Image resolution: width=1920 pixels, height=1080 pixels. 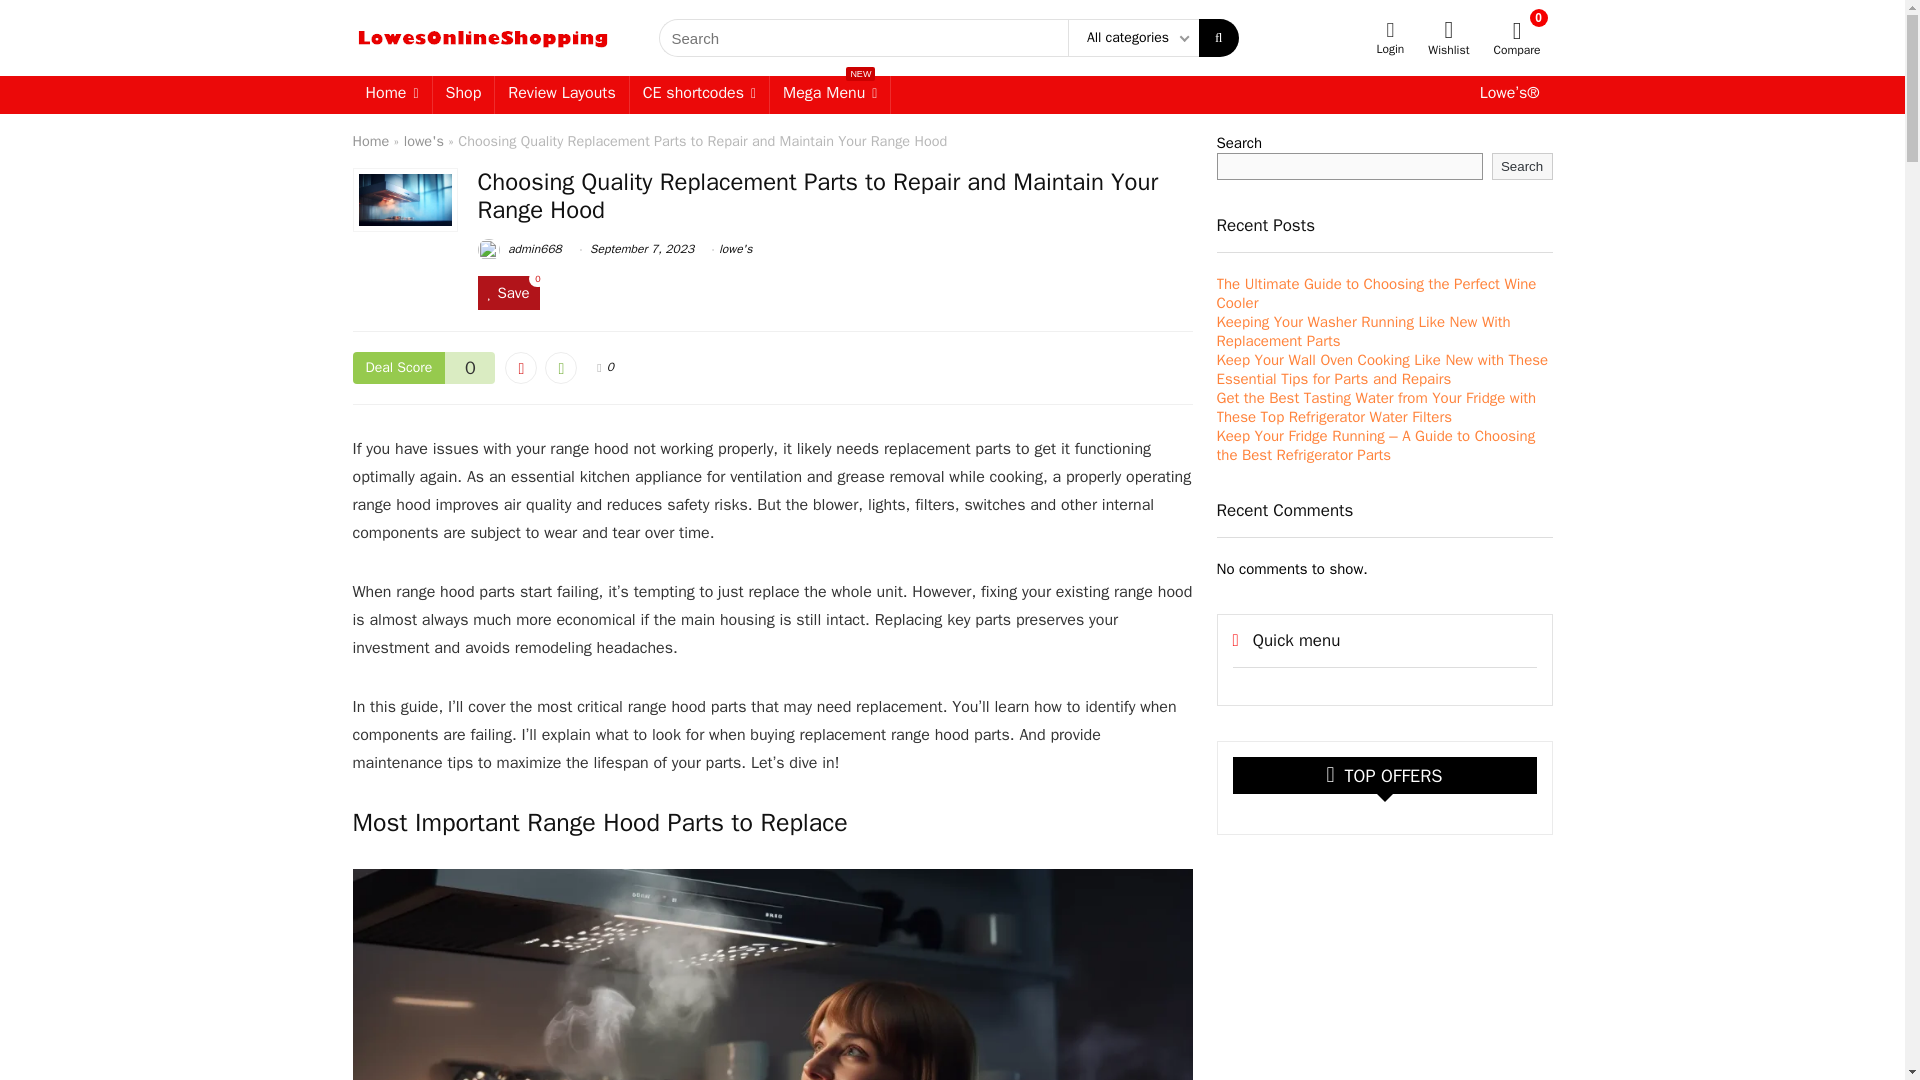 I want to click on Review Layouts, so click(x=423, y=140).